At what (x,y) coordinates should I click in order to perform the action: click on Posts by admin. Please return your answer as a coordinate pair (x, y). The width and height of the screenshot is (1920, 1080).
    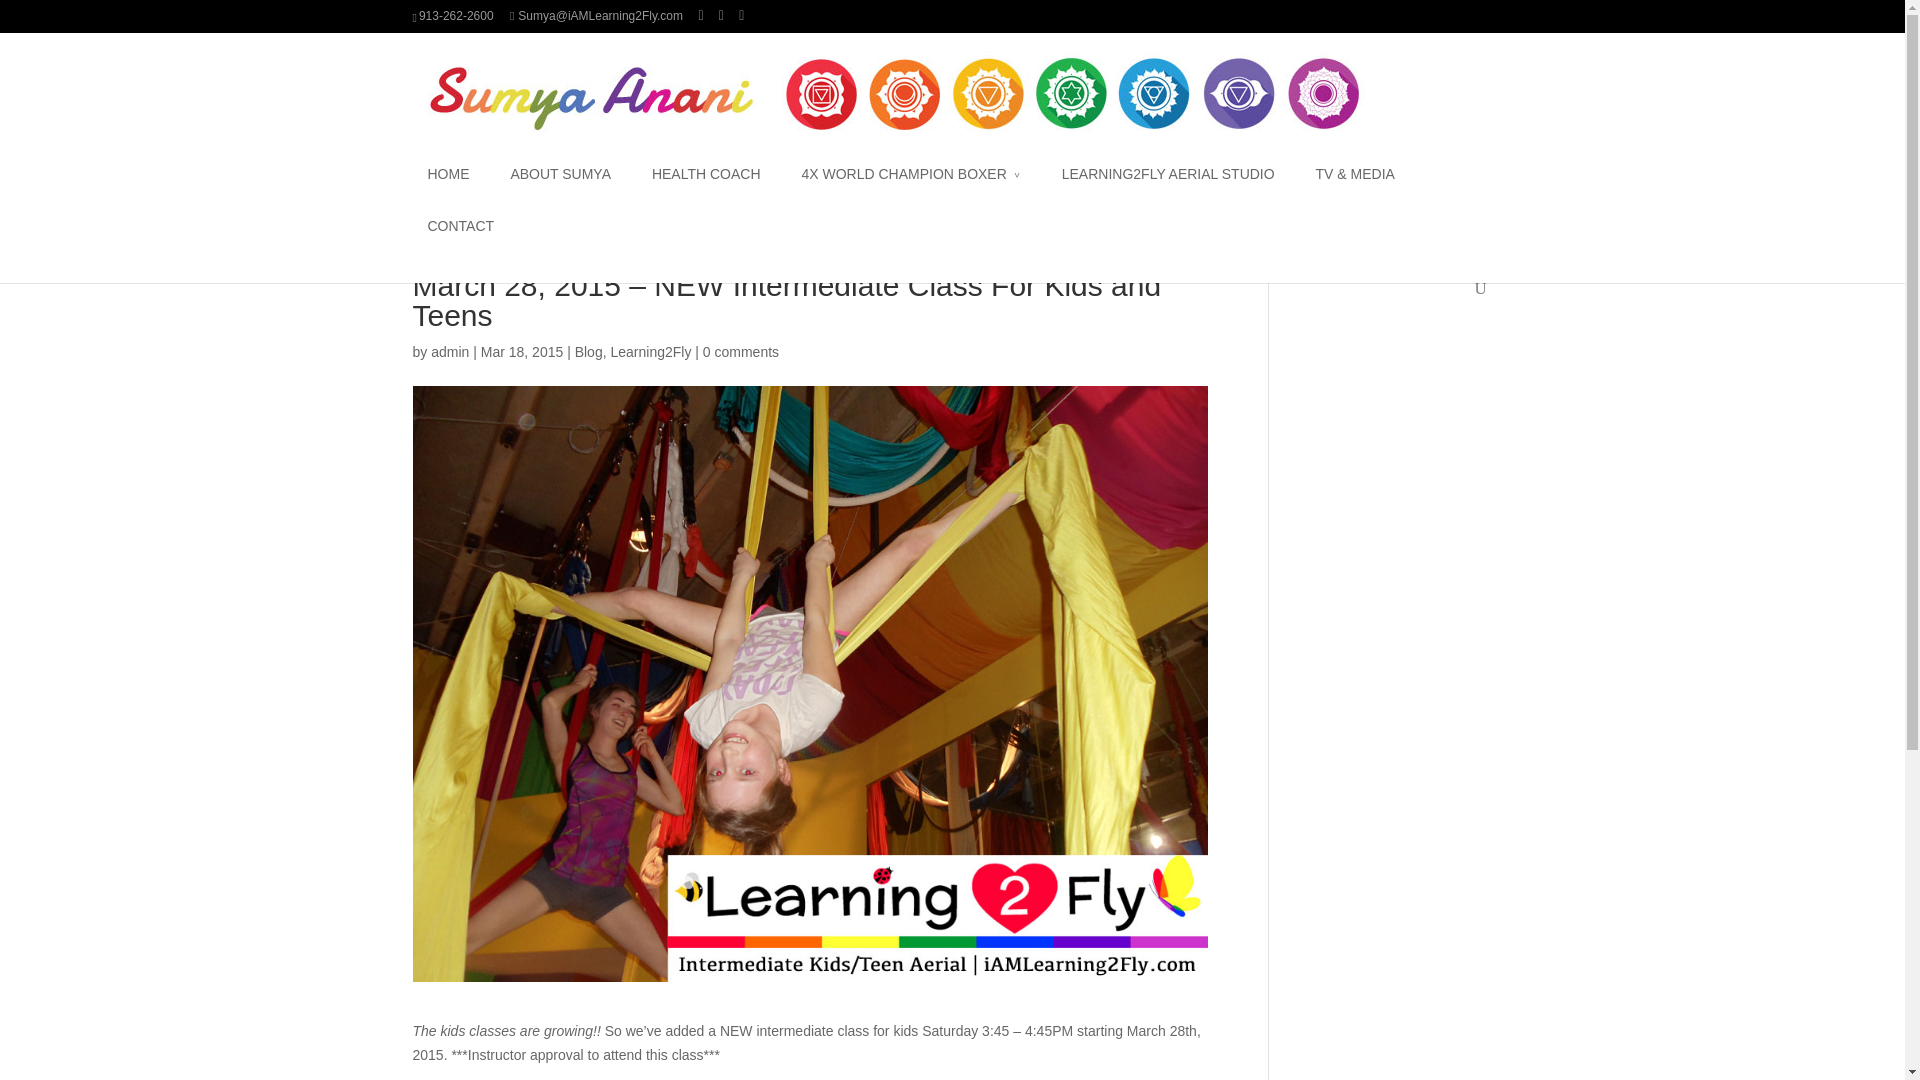
    Looking at the image, I should click on (449, 352).